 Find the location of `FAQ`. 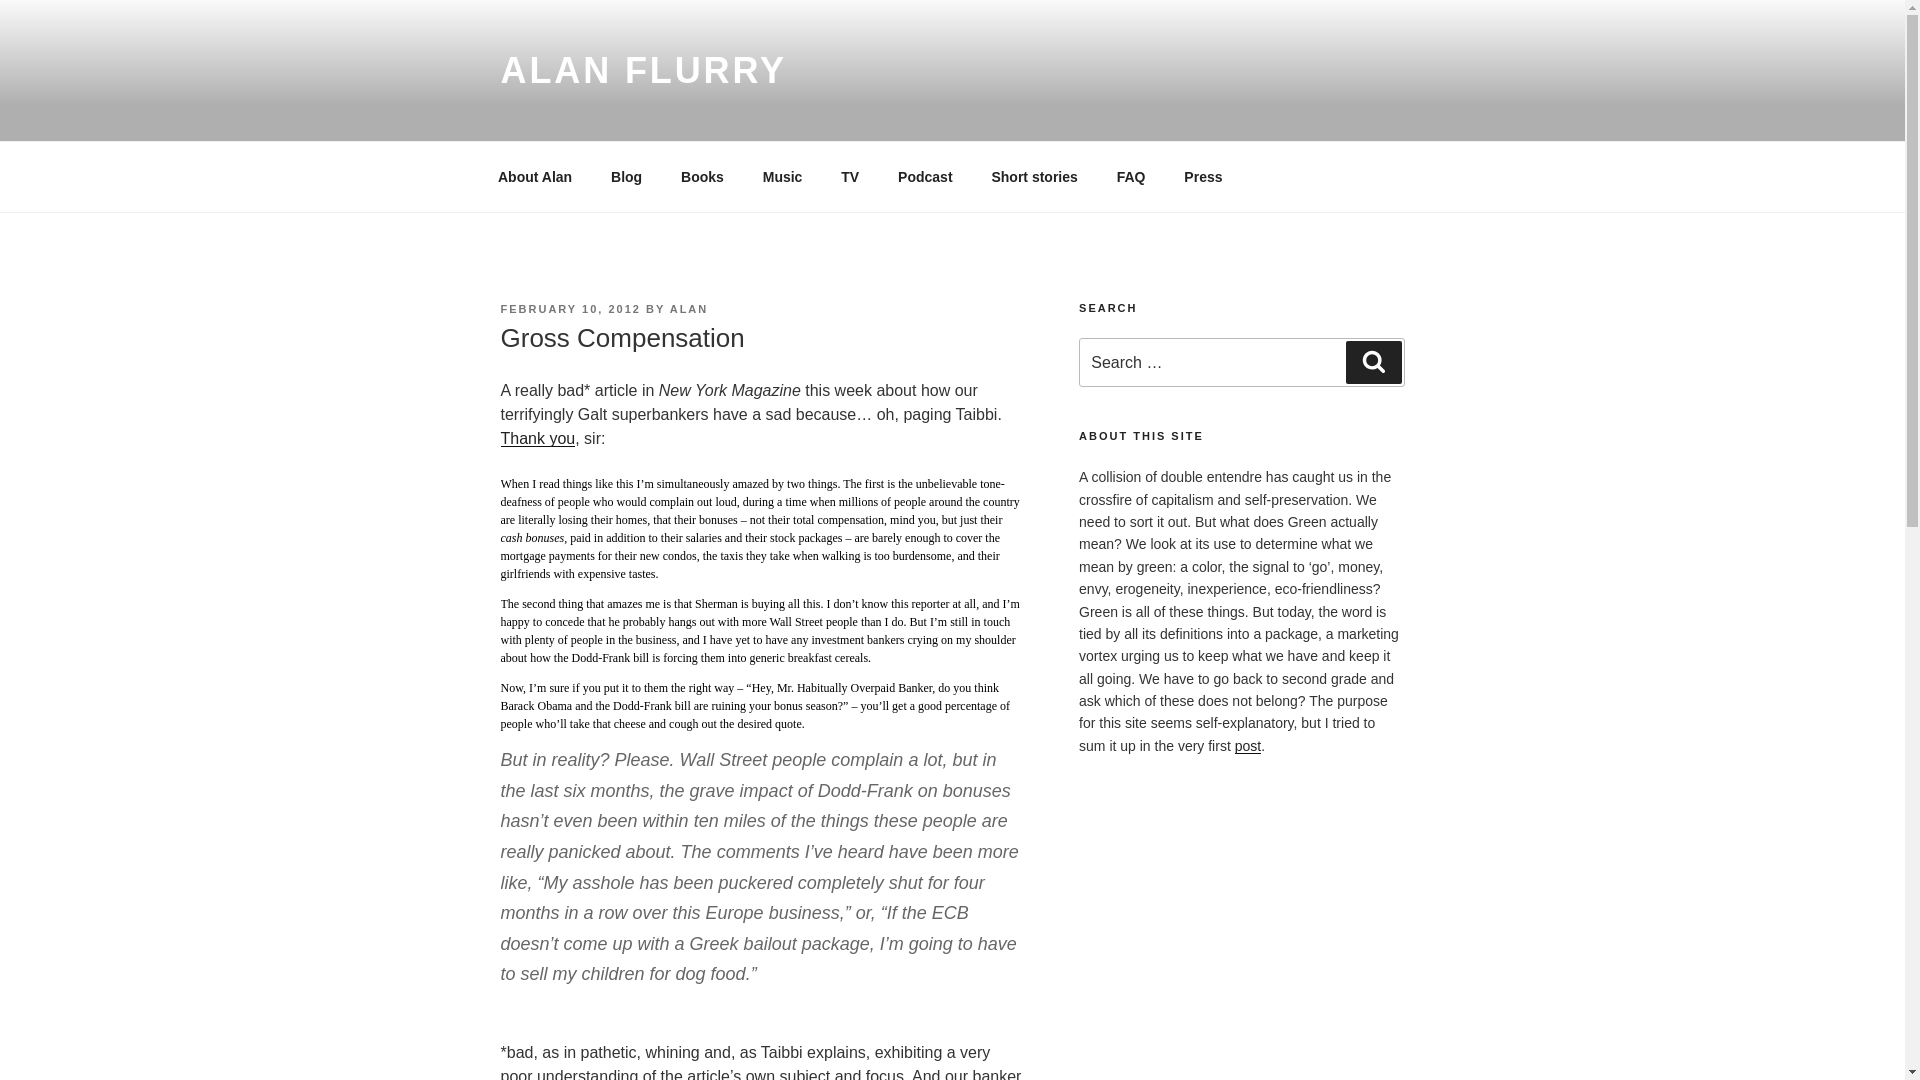

FAQ is located at coordinates (1130, 176).